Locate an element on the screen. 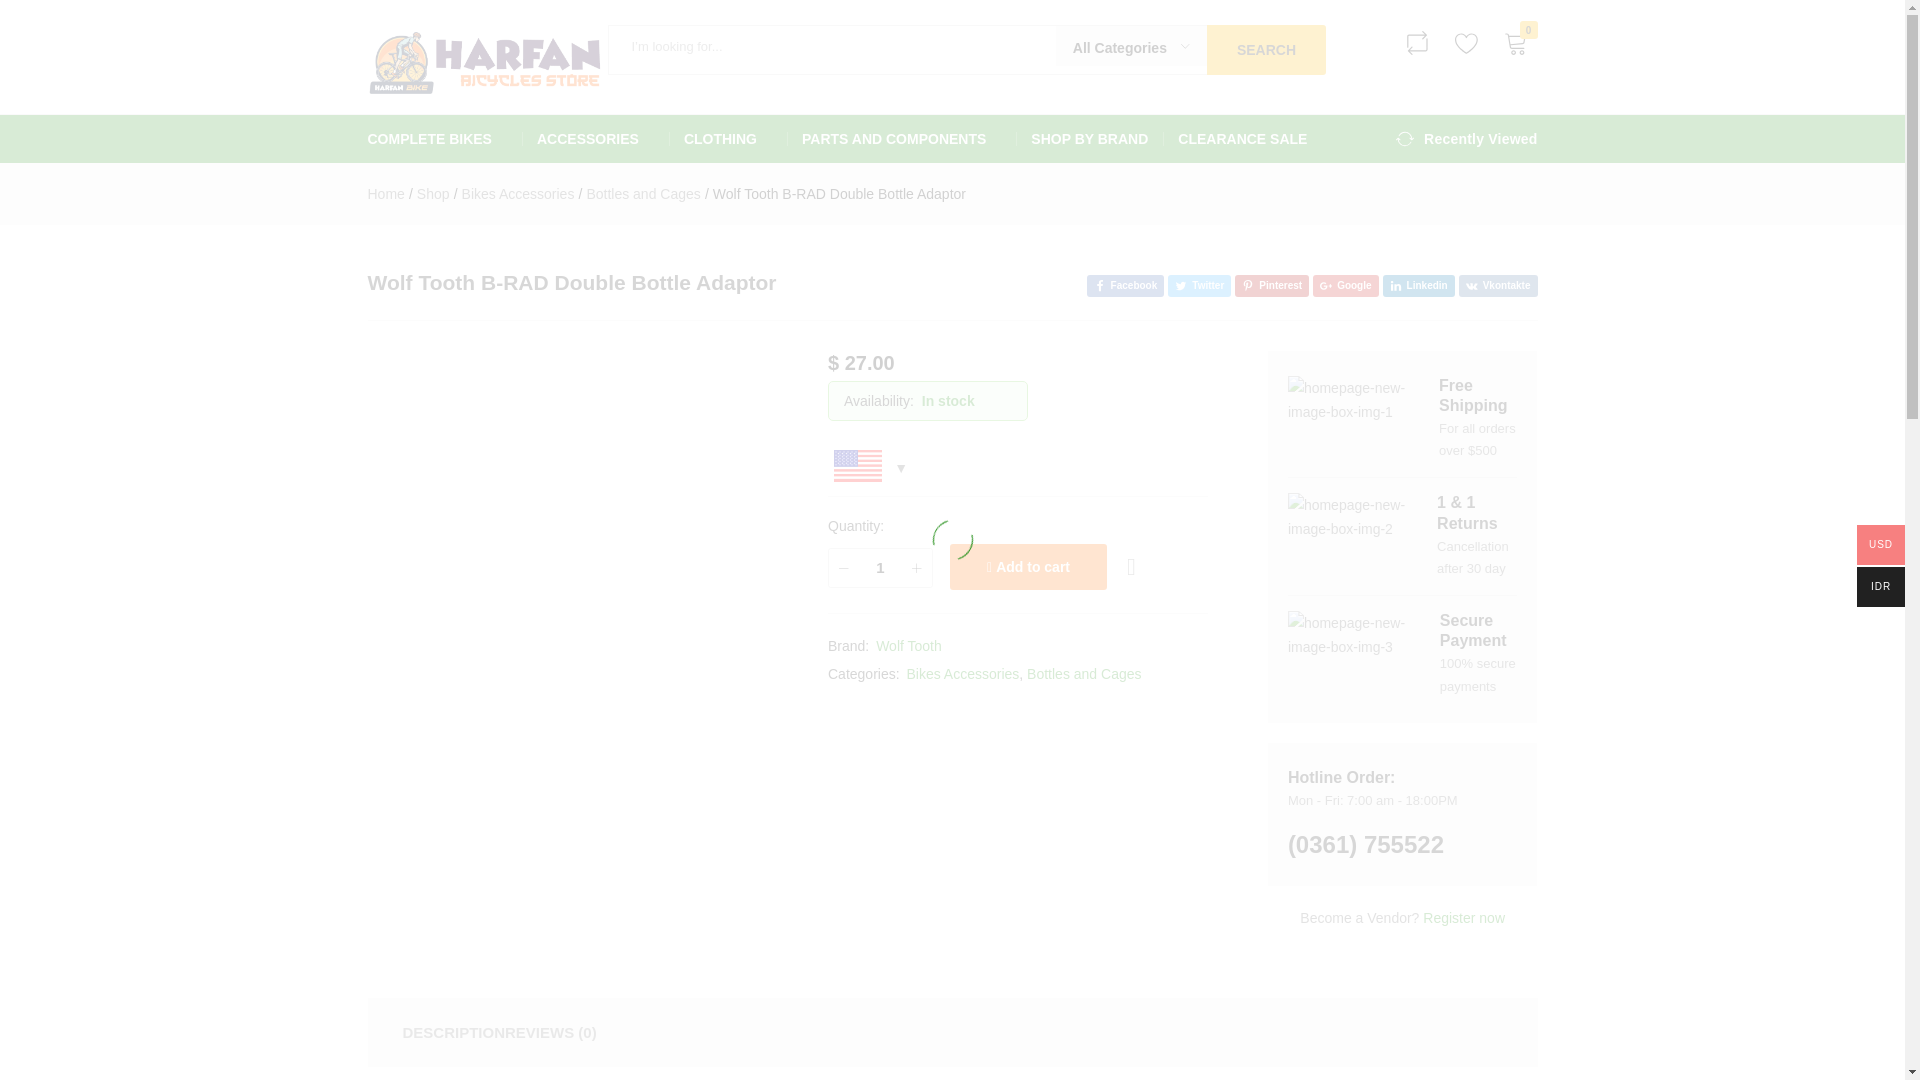 The width and height of the screenshot is (1920, 1080). CLOTHING is located at coordinates (728, 138).